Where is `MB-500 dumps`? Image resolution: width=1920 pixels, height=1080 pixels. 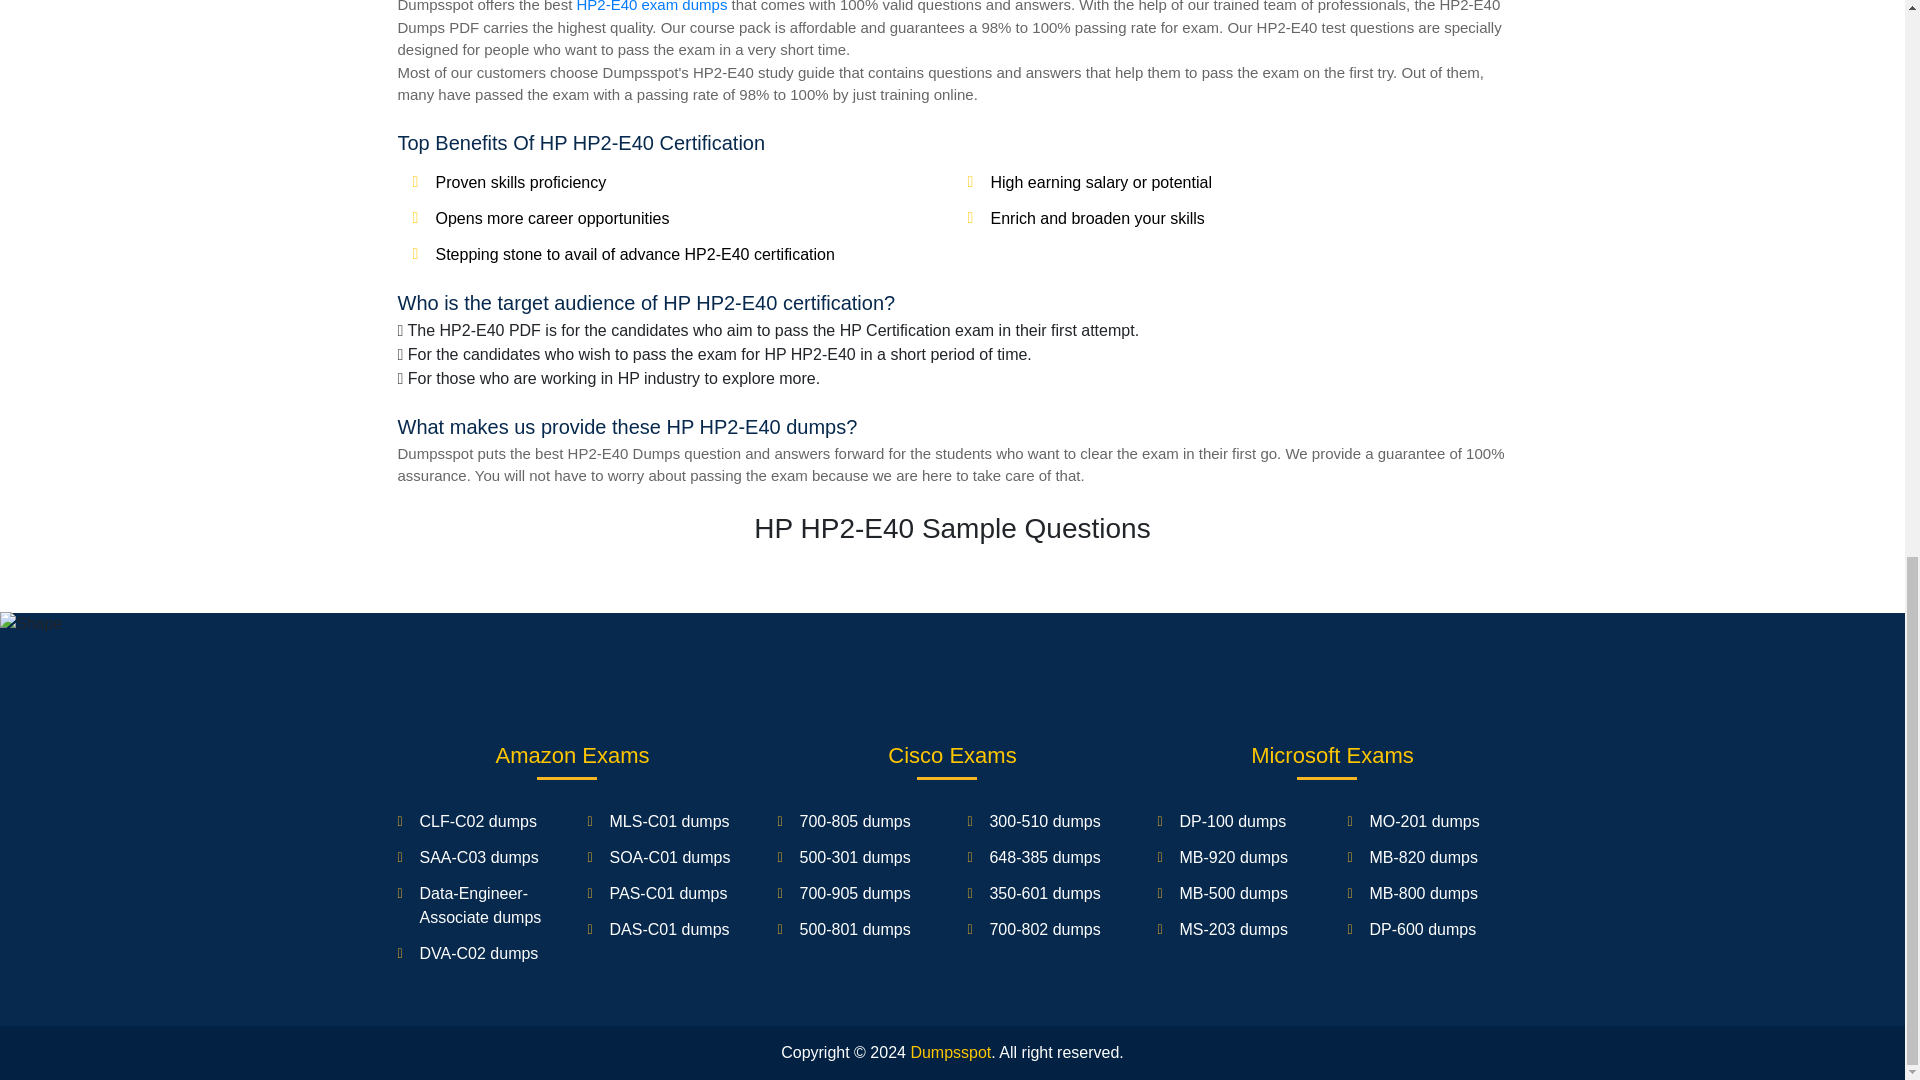 MB-500 dumps is located at coordinates (1233, 892).